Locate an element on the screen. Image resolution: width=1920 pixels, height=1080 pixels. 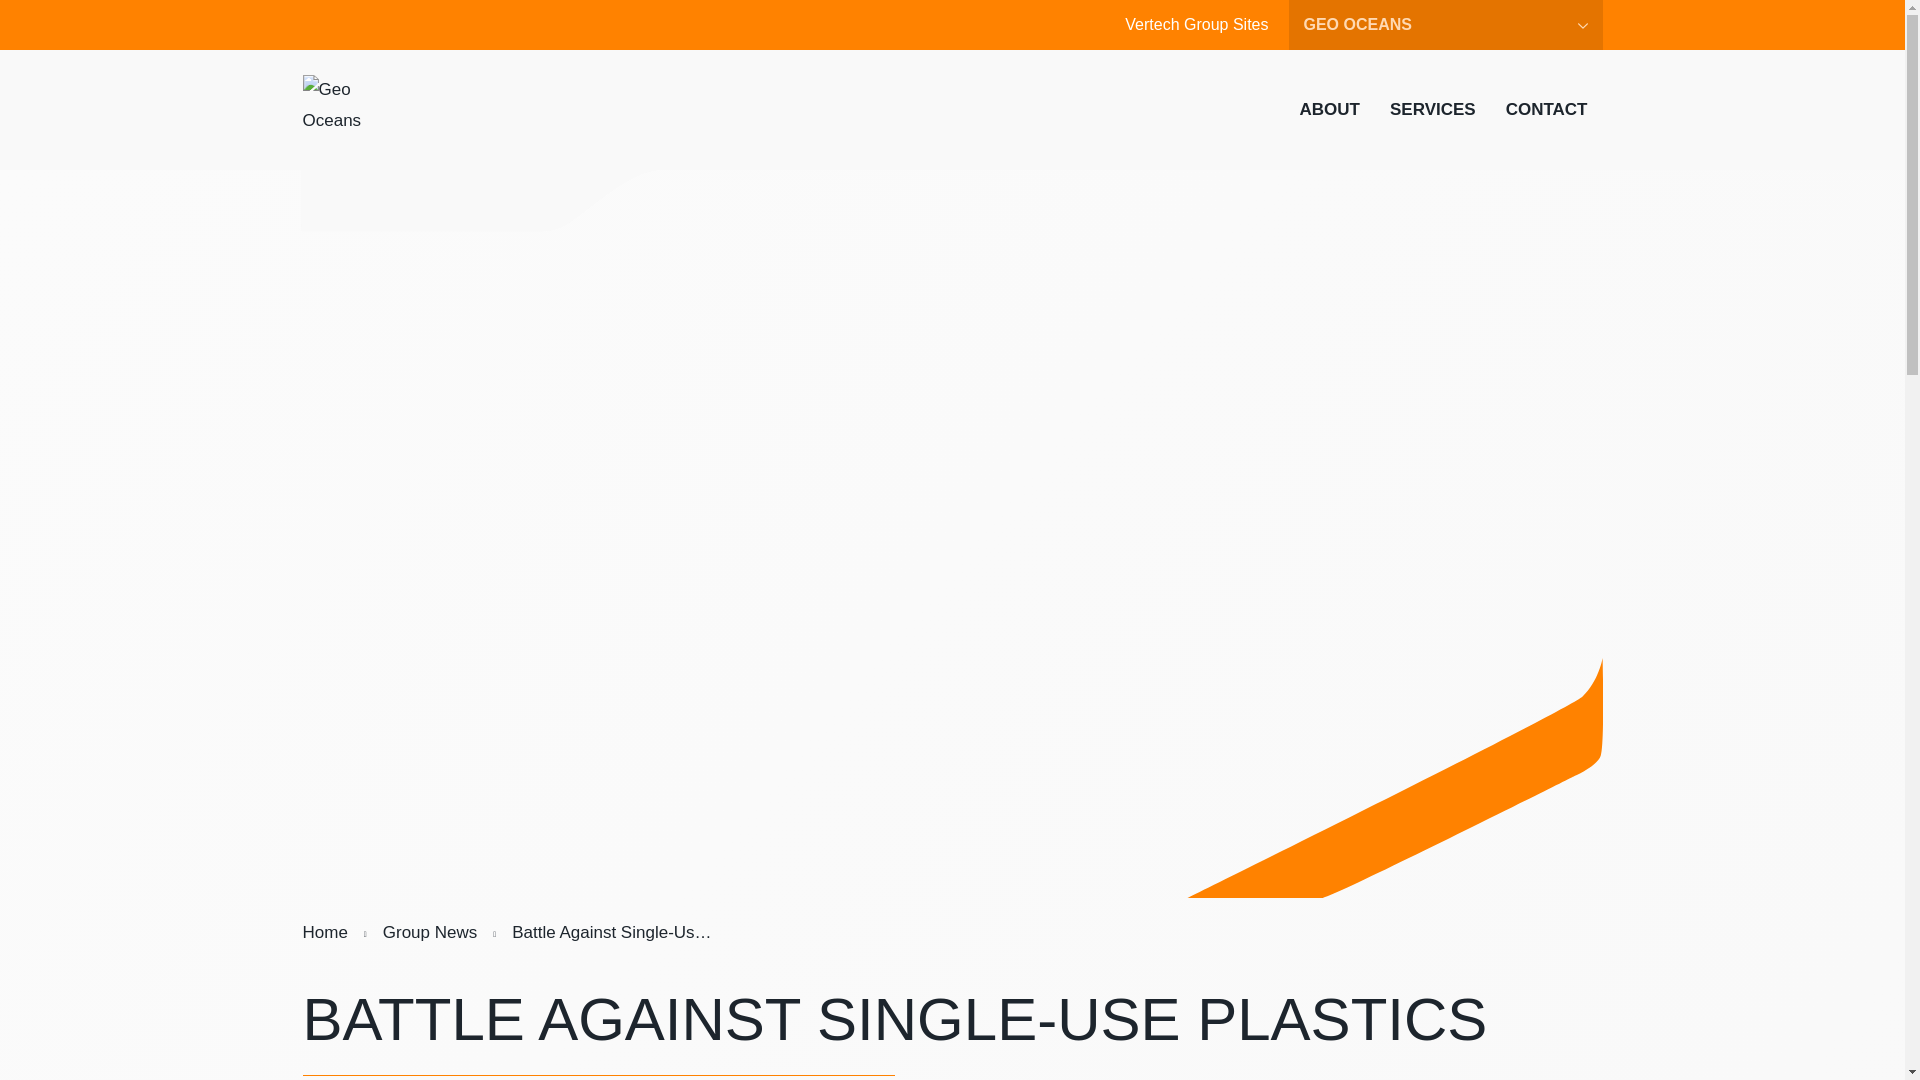
Geo Oceans is located at coordinates (338, 109).